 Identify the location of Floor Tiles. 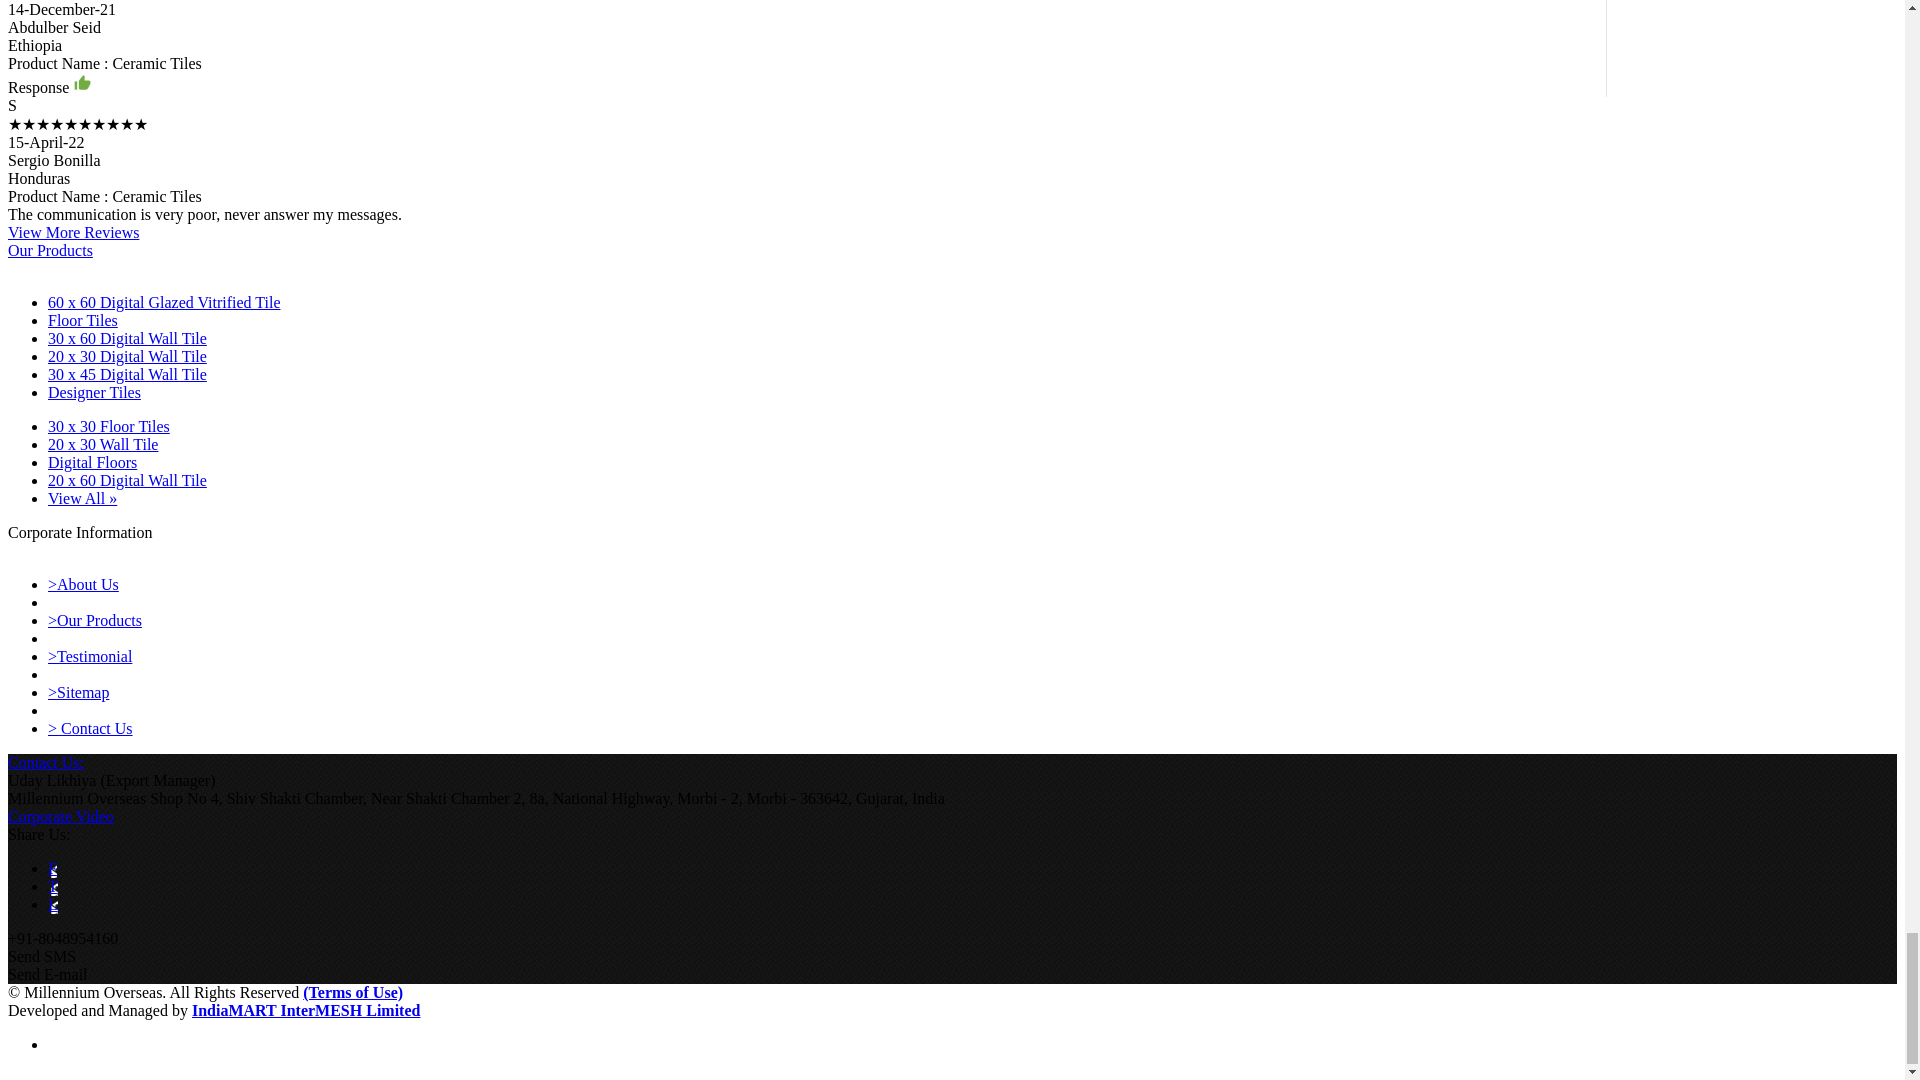
(82, 320).